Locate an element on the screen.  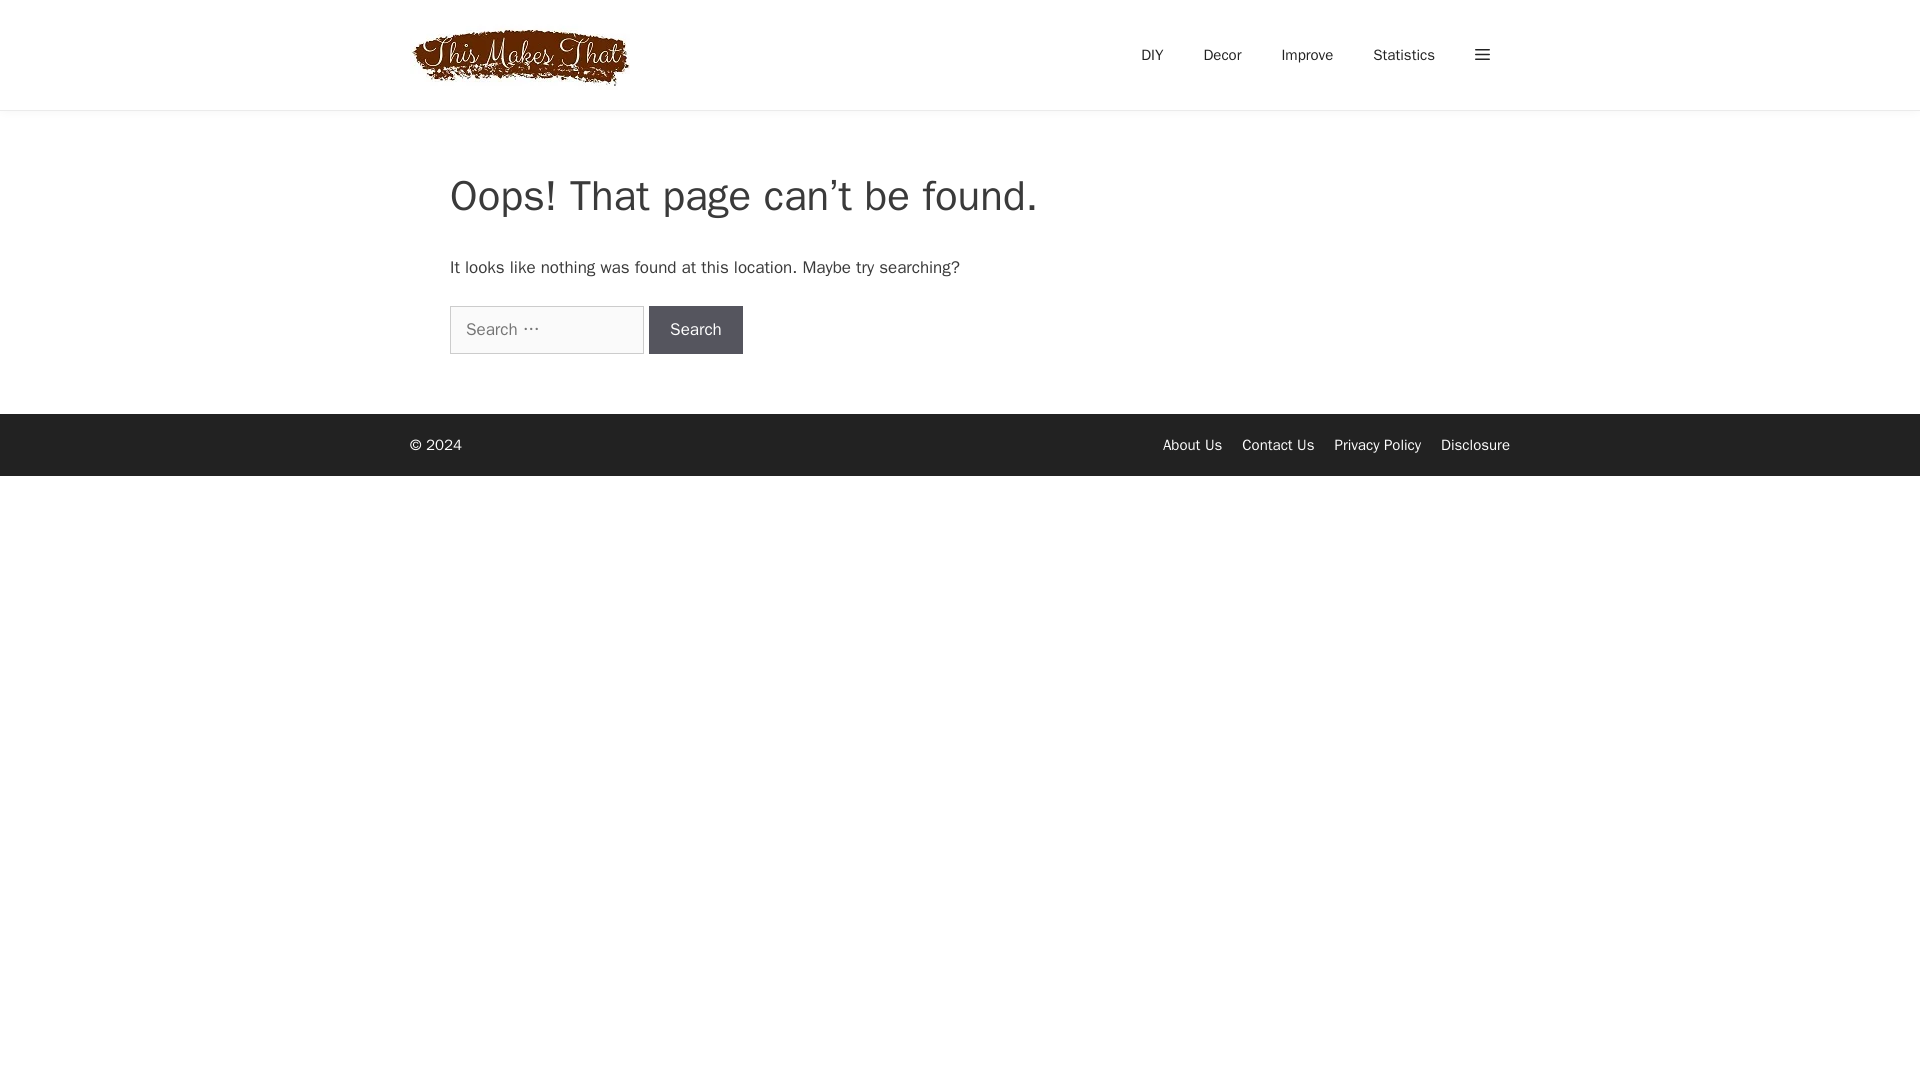
Decor is located at coordinates (1222, 54).